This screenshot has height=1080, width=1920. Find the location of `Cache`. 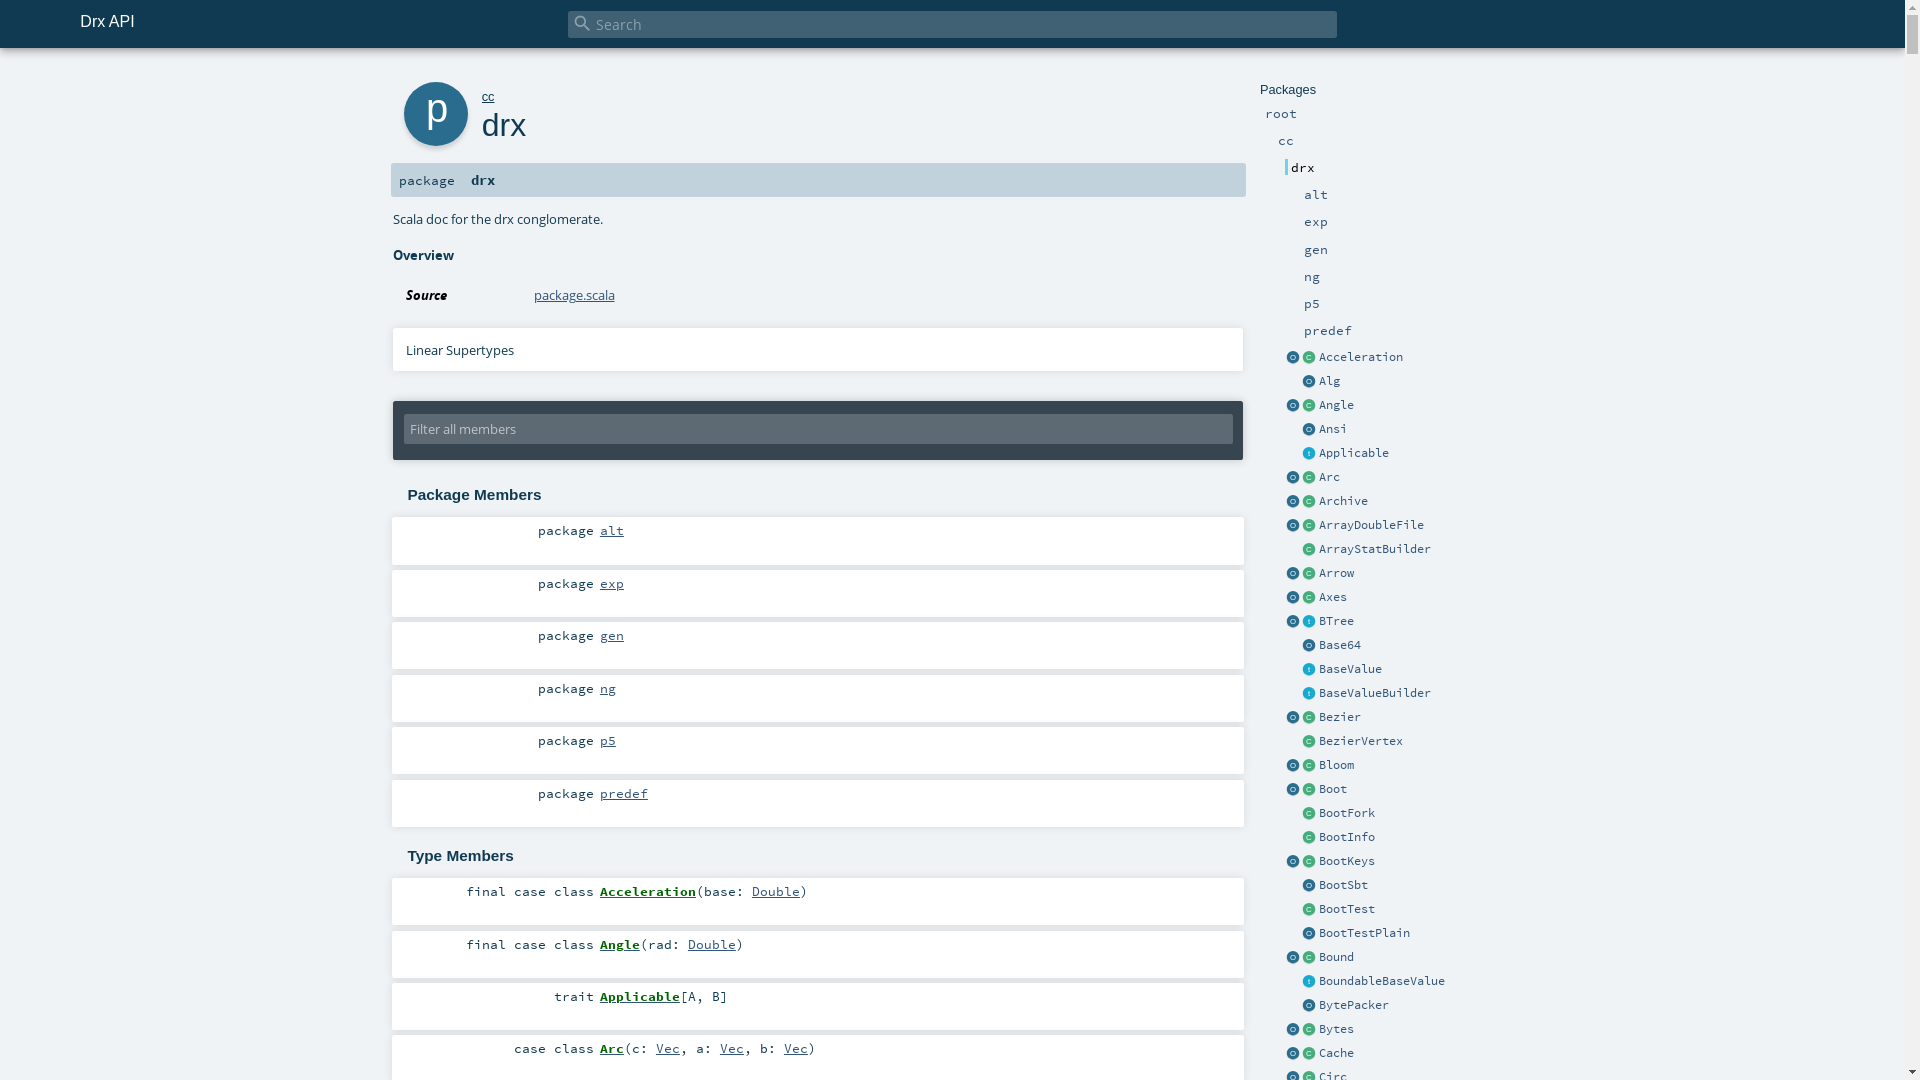

Cache is located at coordinates (1336, 1053).